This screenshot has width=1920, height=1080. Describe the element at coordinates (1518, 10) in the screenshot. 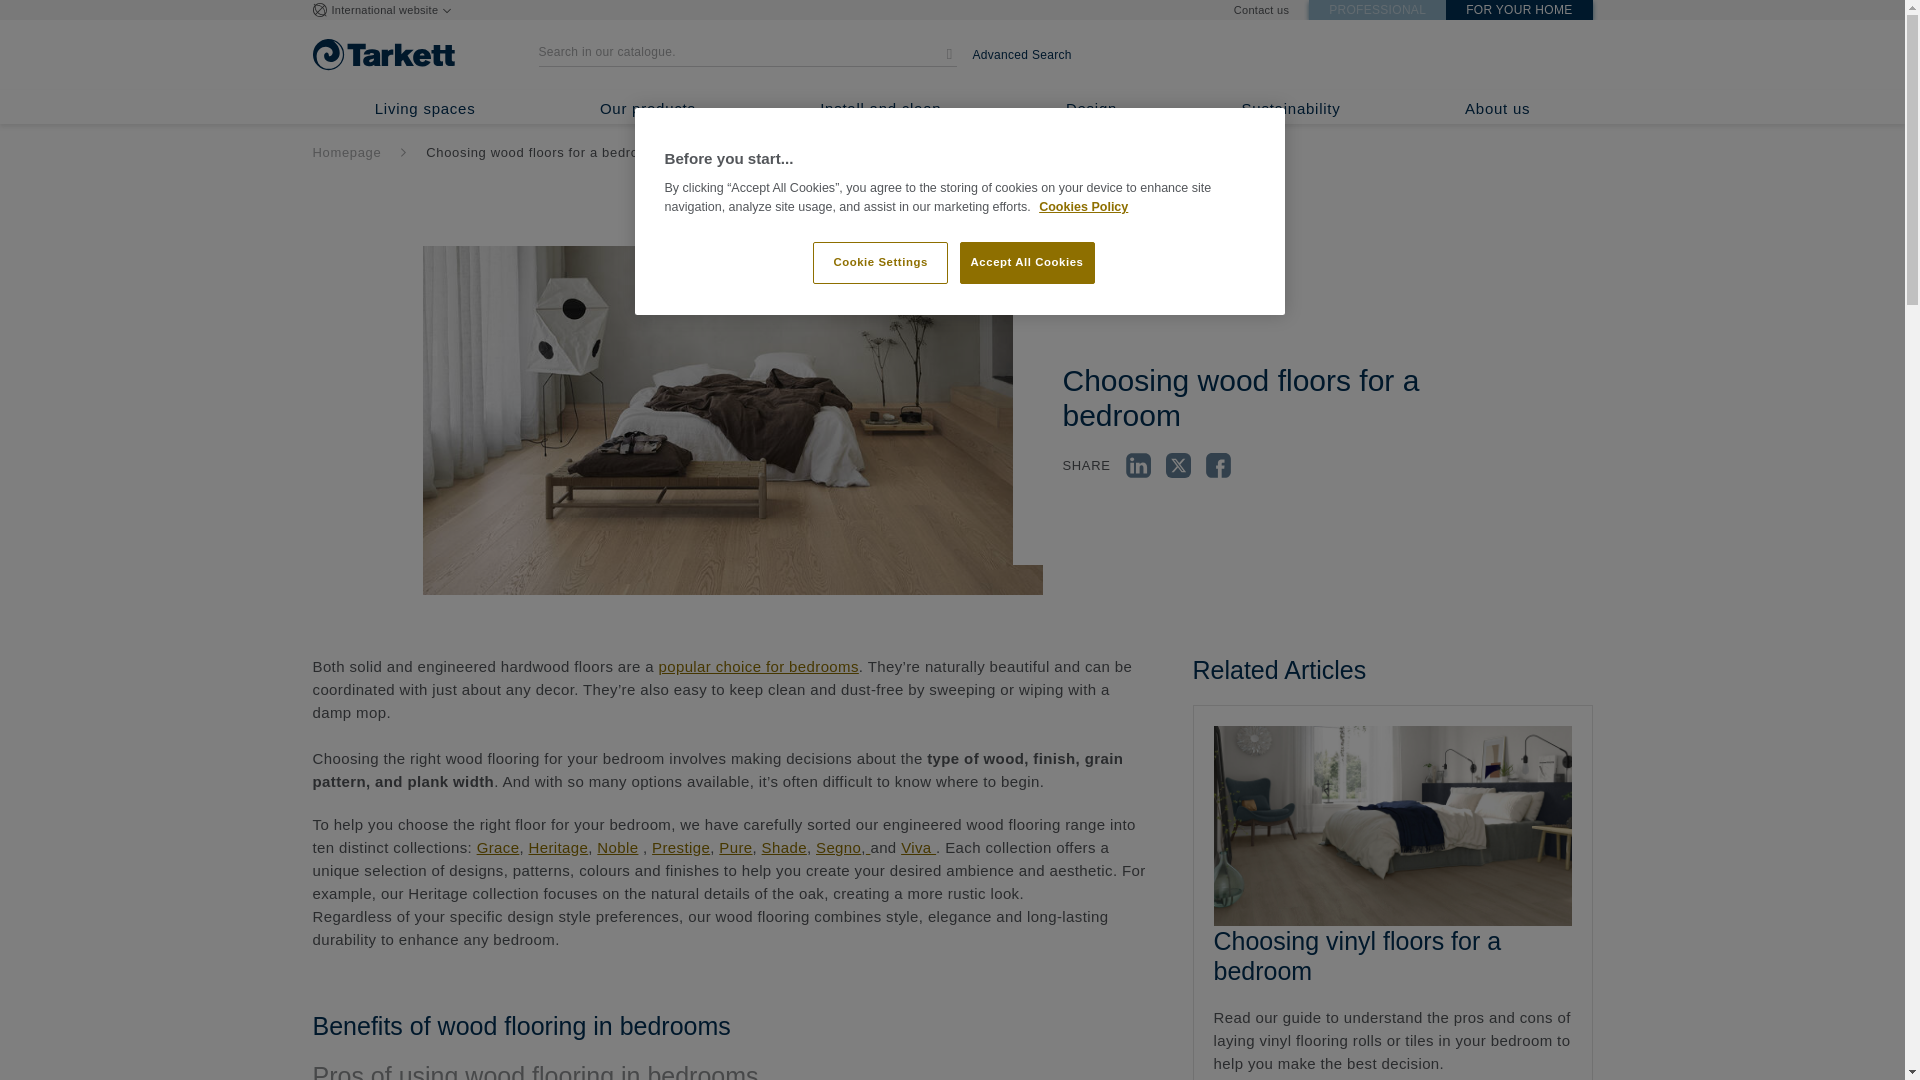

I see `FOR YOUR HOME` at that location.